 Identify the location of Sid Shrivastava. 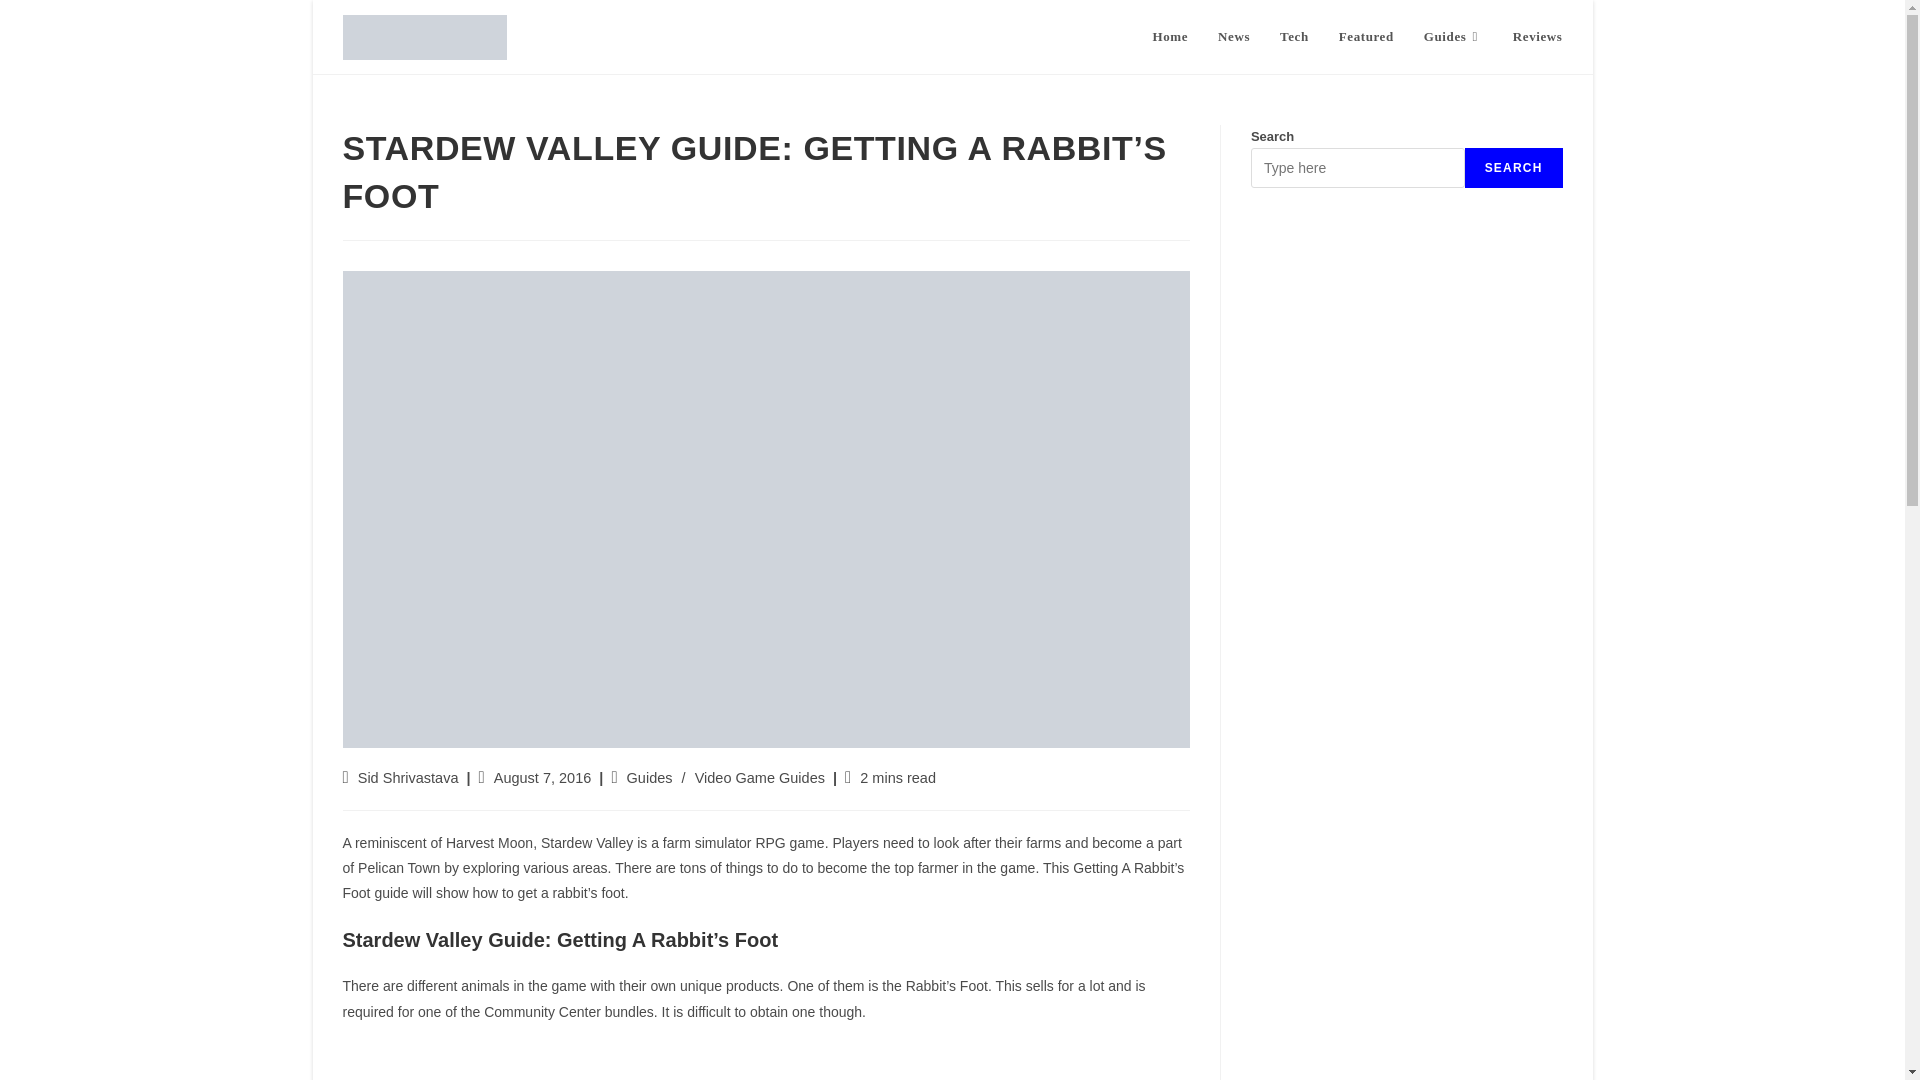
(408, 778).